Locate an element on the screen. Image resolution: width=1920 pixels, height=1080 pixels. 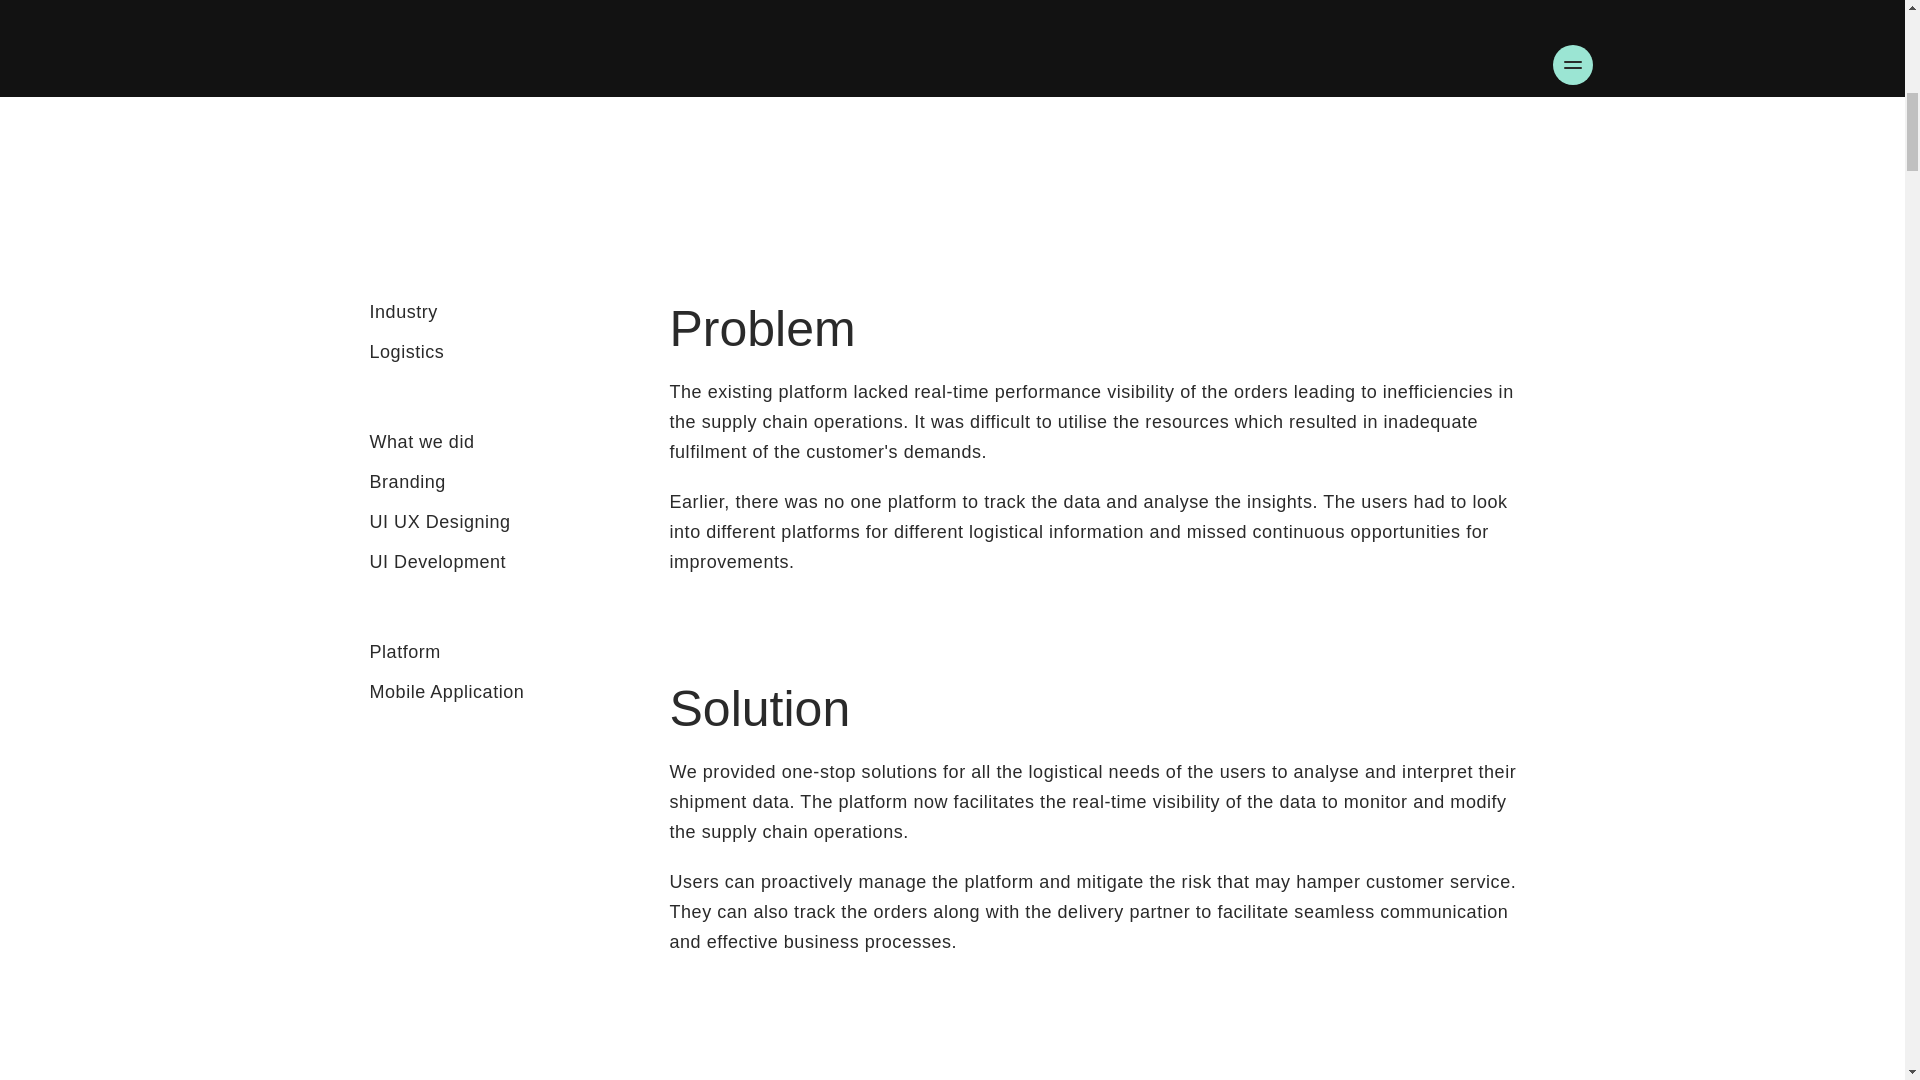
Services is located at coordinates (873, 62).